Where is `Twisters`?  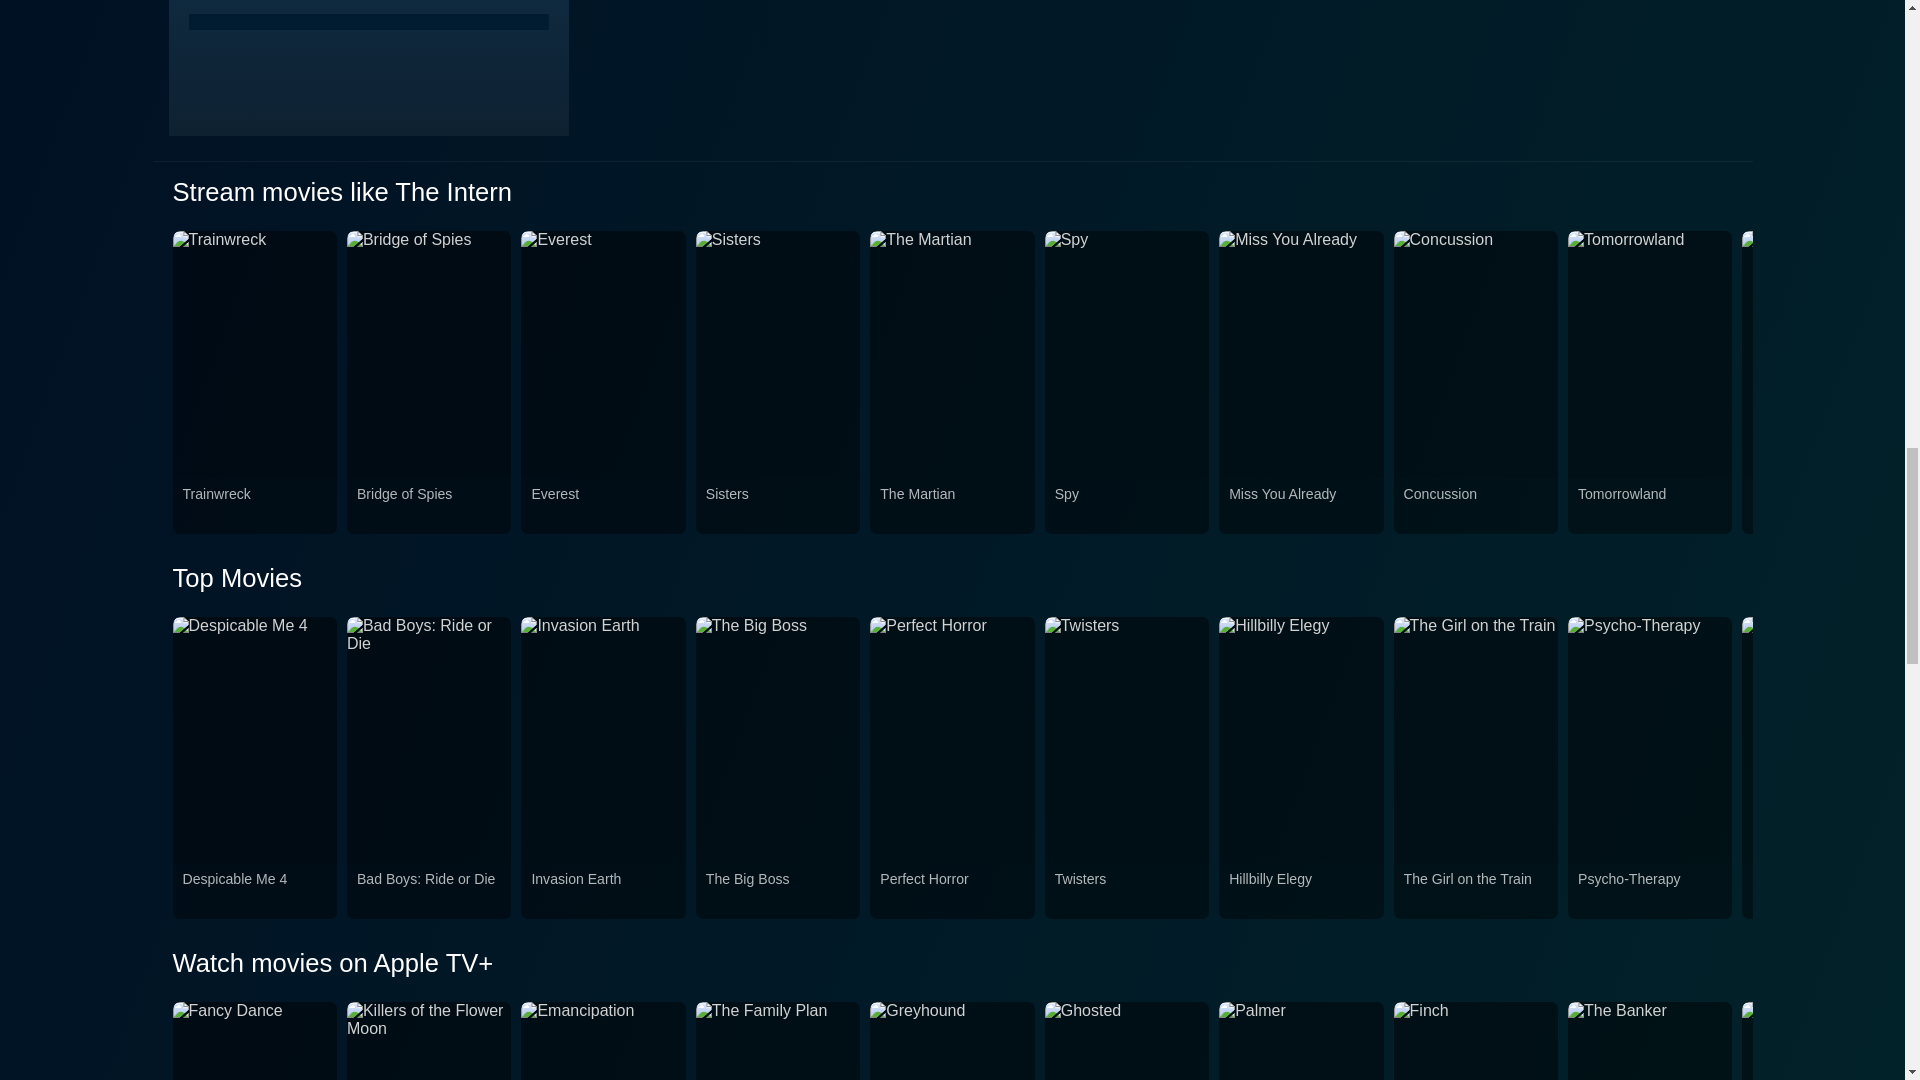 Twisters is located at coordinates (1126, 890).